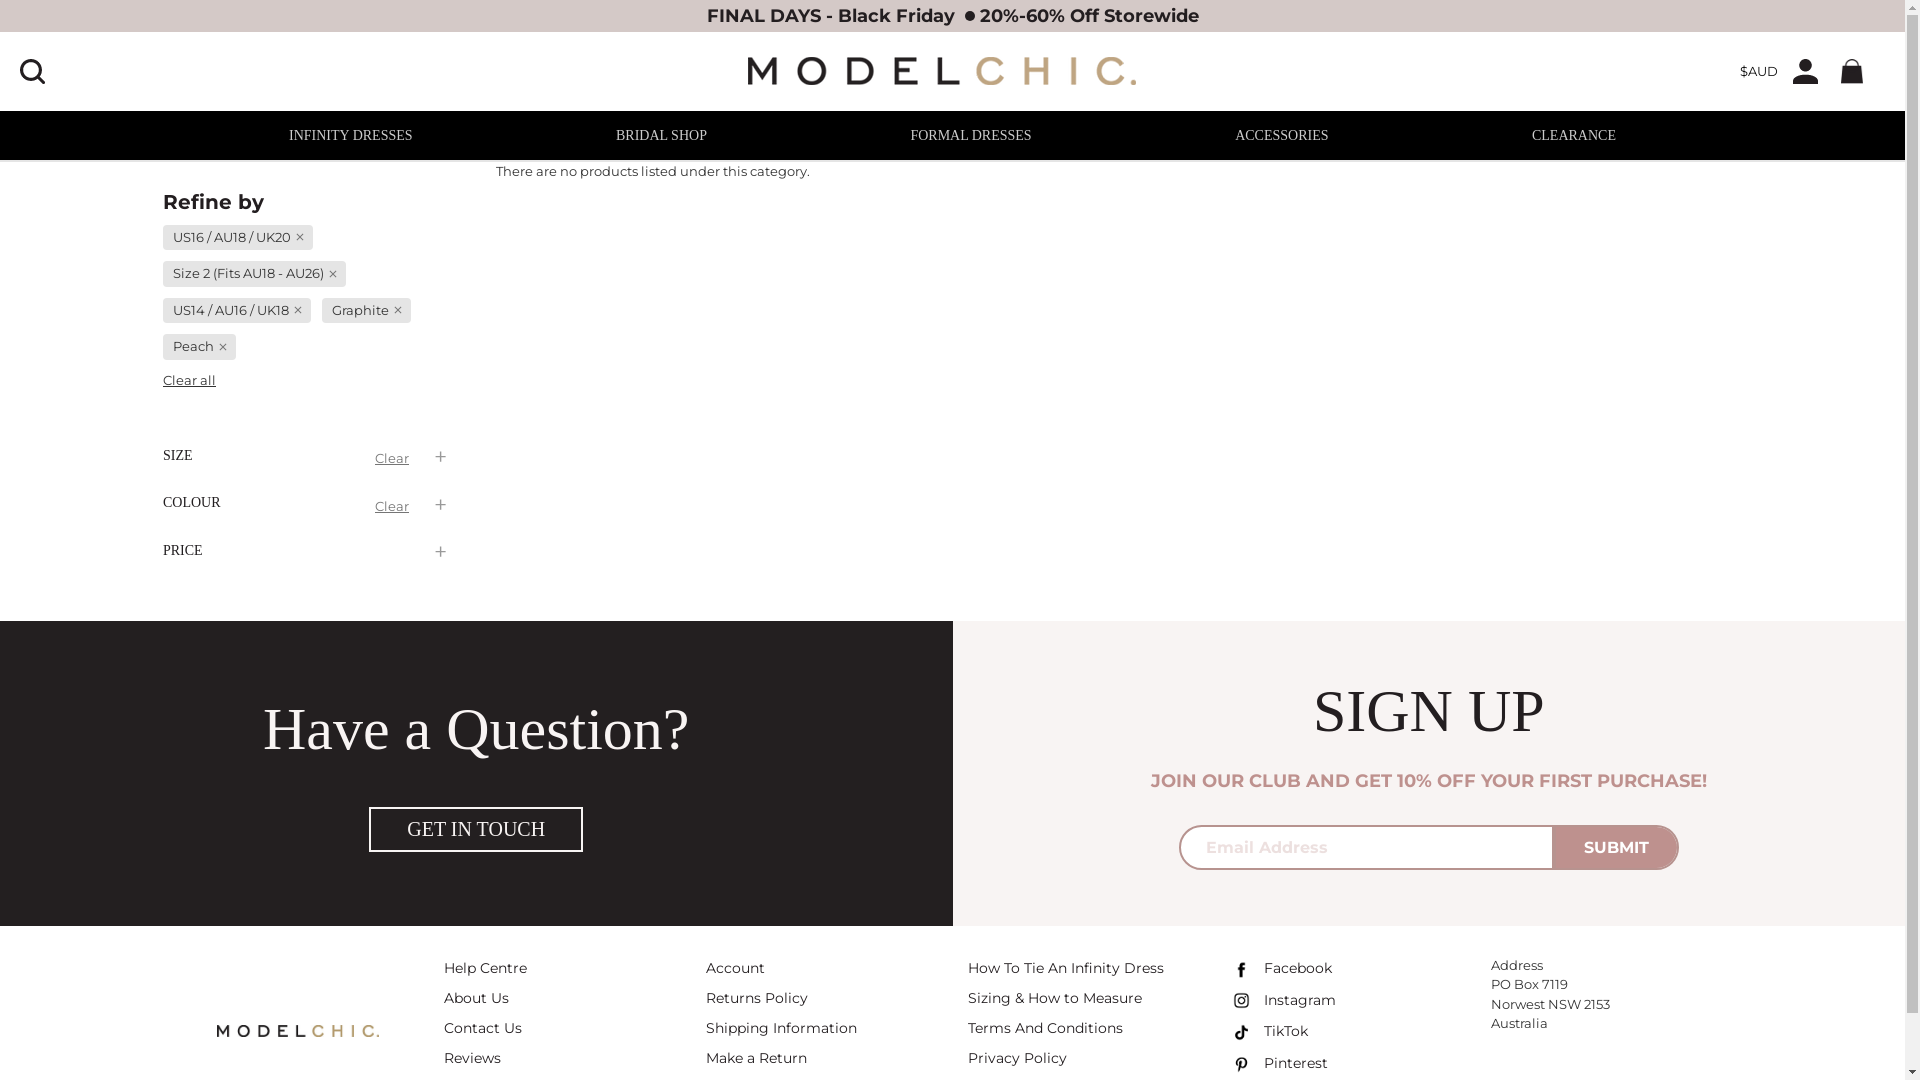  I want to click on PRICE, so click(306, 551).